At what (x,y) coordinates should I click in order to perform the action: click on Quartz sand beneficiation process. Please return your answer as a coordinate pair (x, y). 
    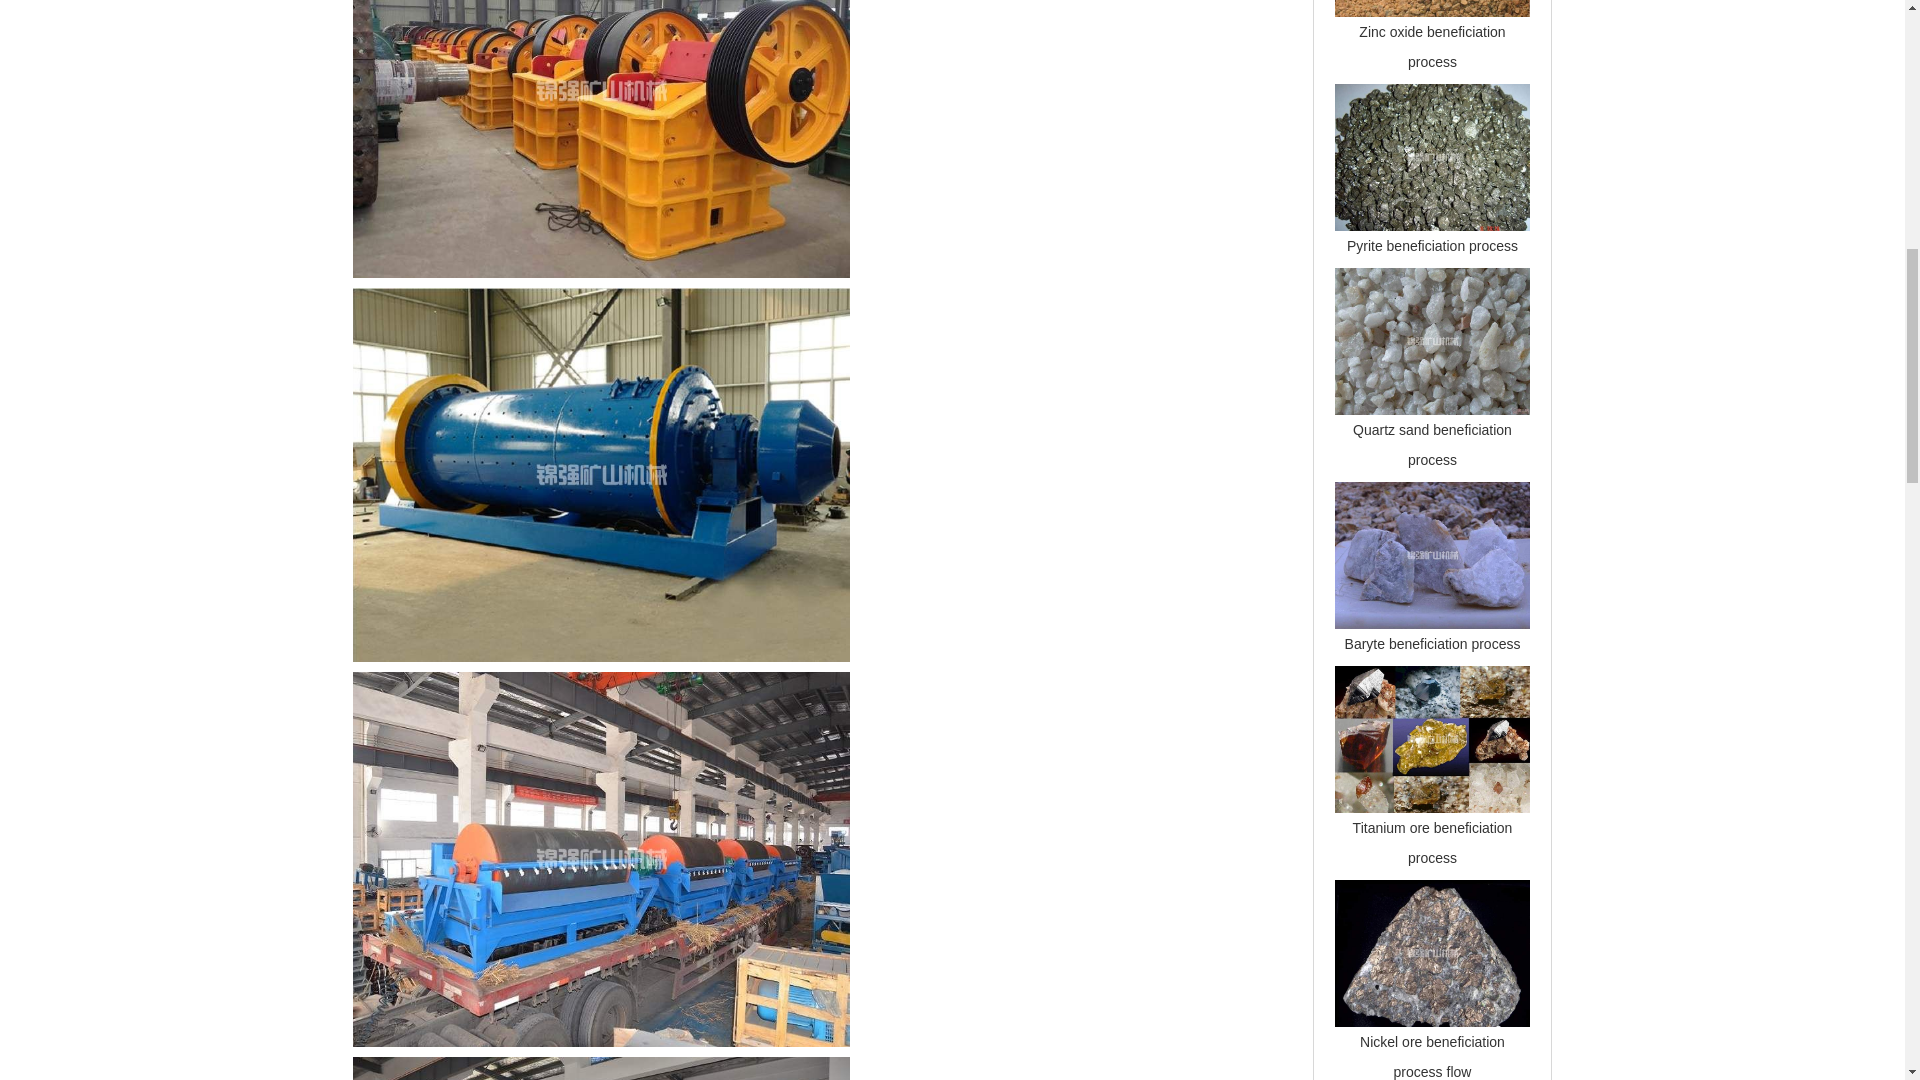
    Looking at the image, I should click on (1432, 340).